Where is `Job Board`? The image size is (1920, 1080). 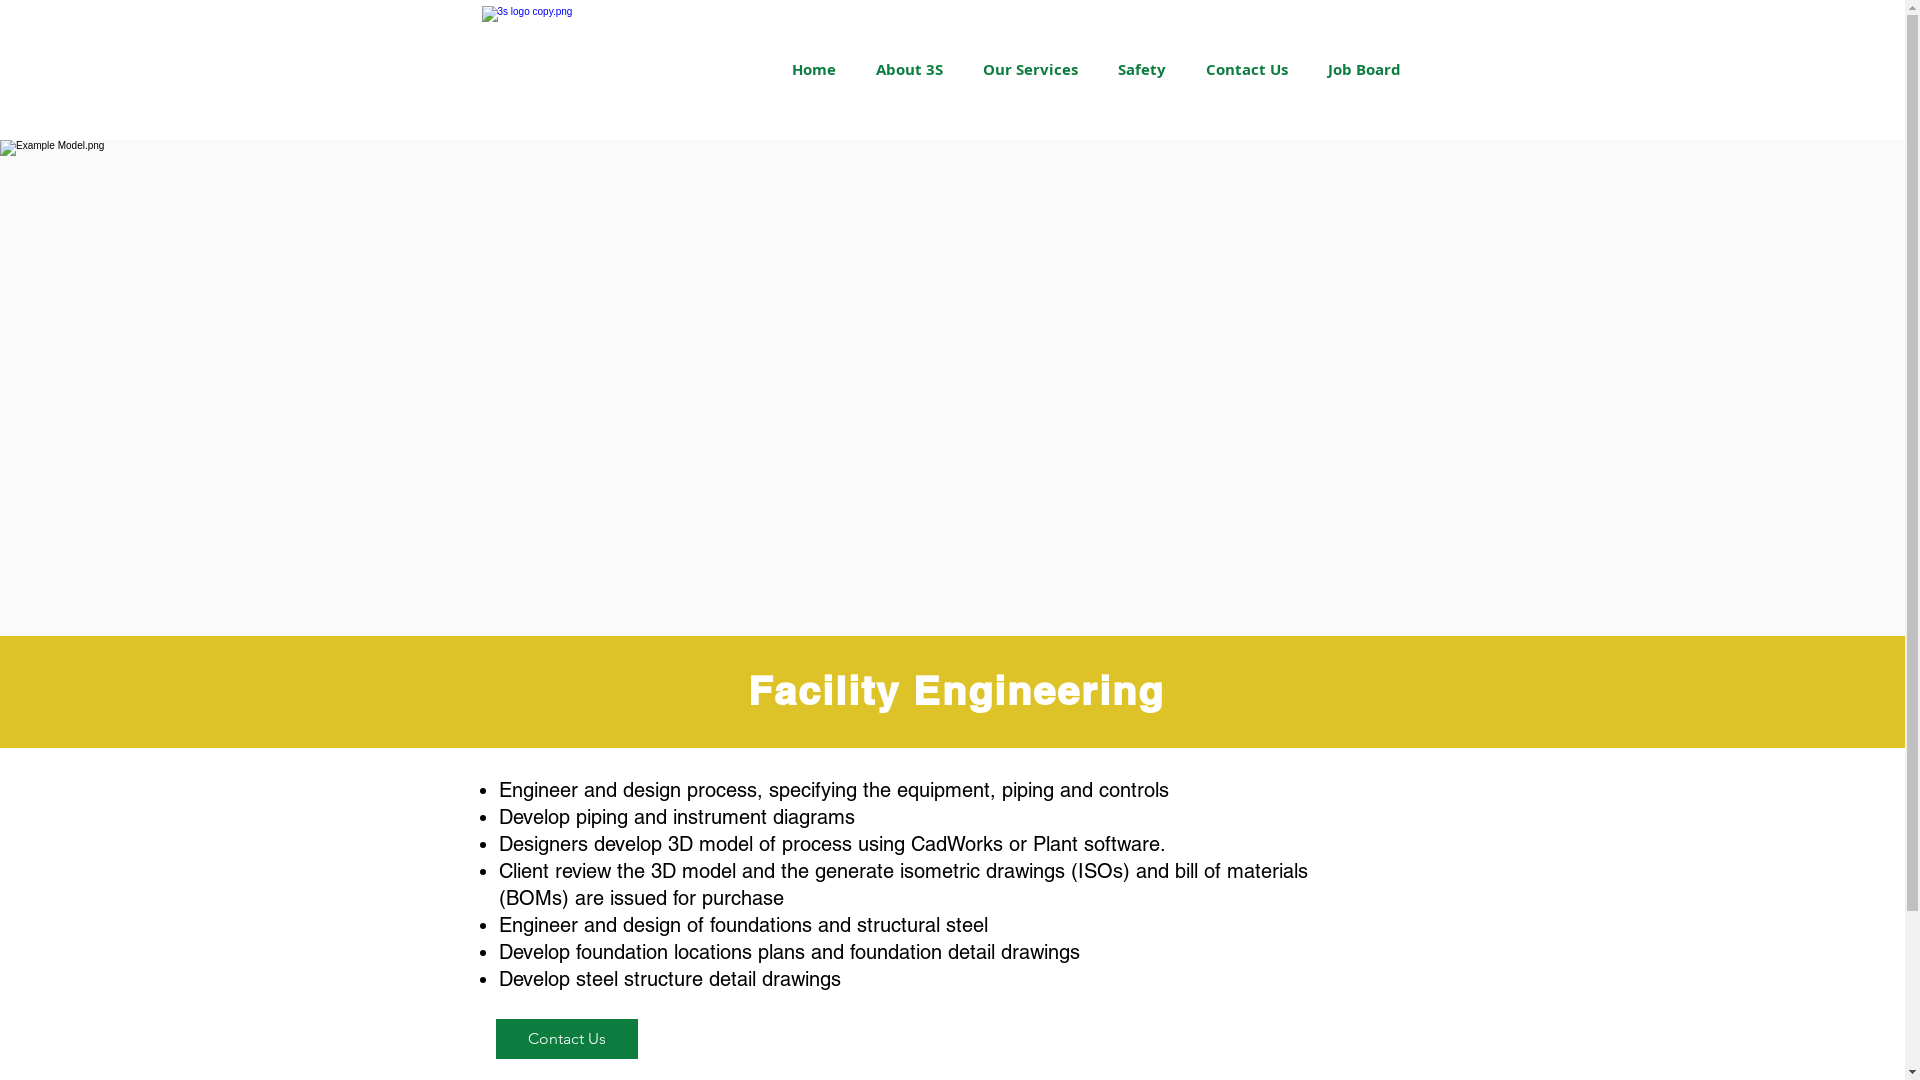
Job Board is located at coordinates (1364, 70).